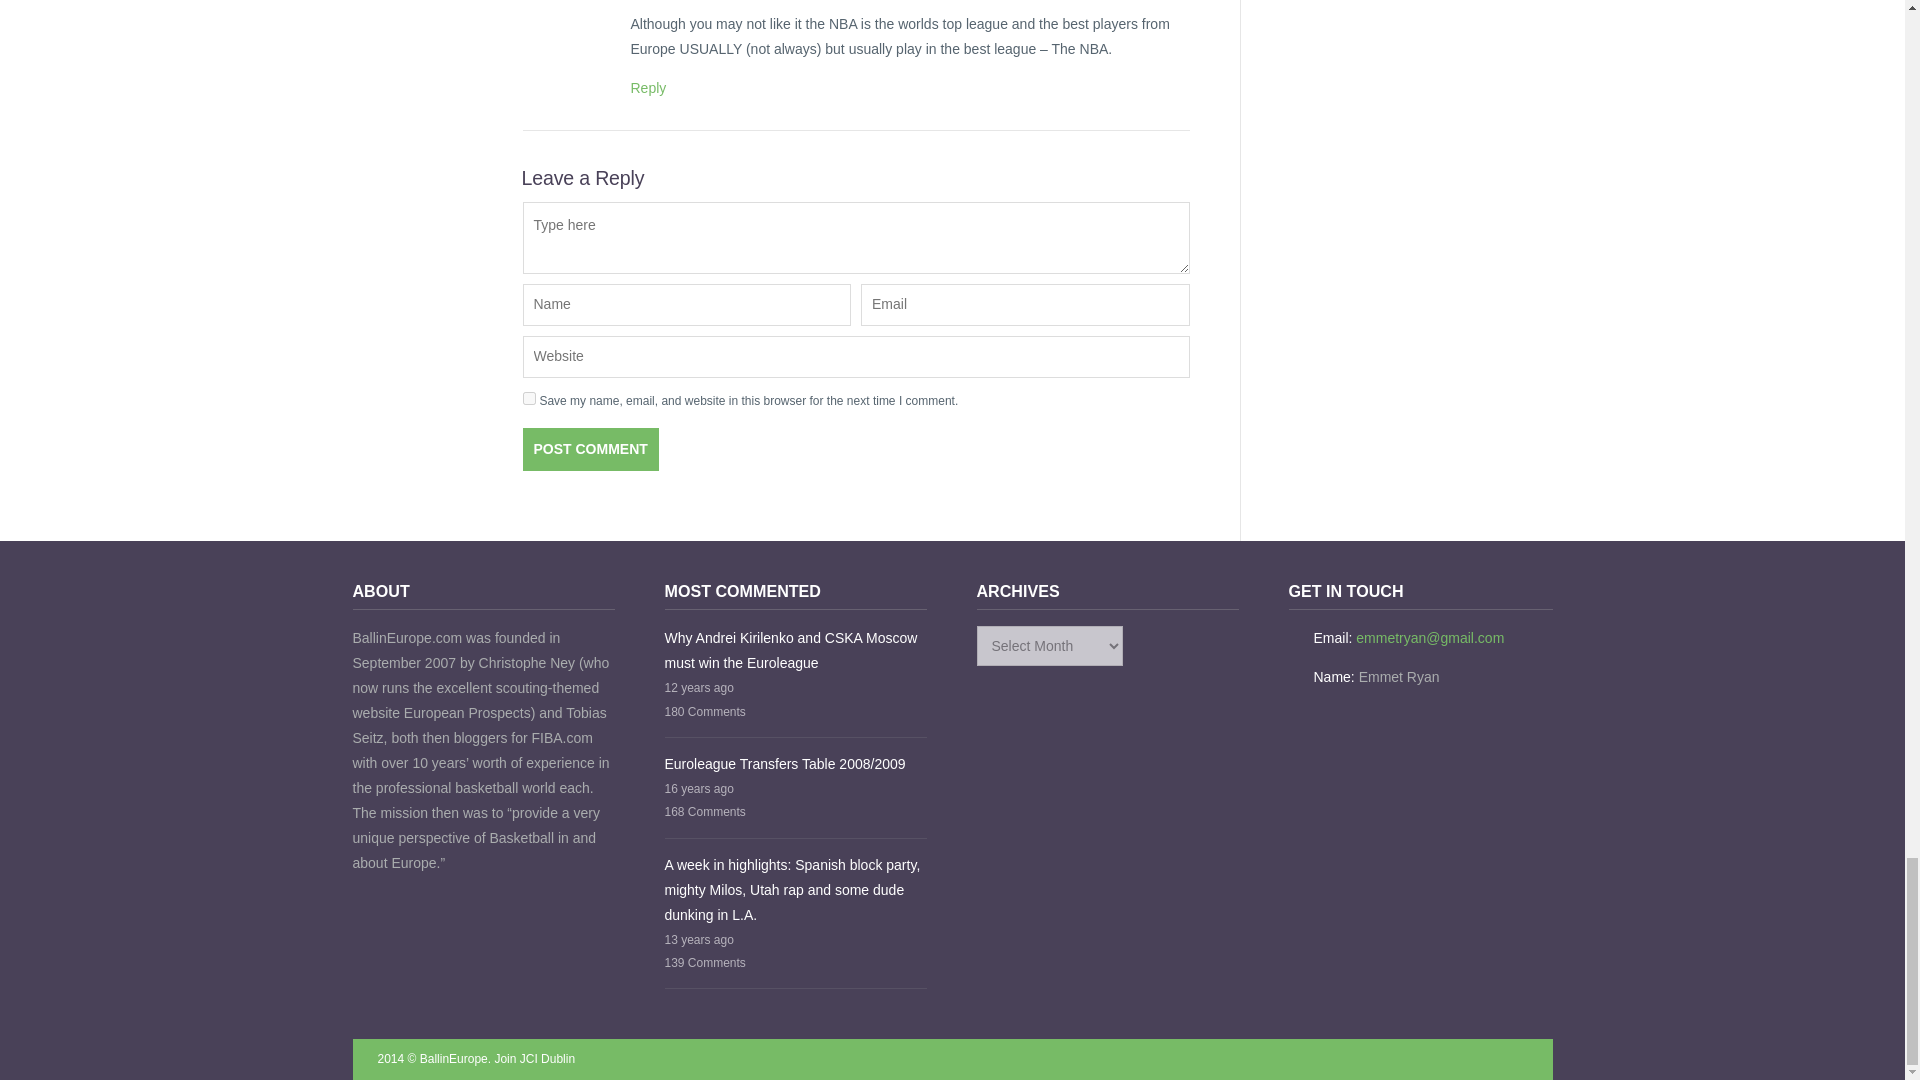 This screenshot has height=1080, width=1920. I want to click on 8001, so click(648, 88).